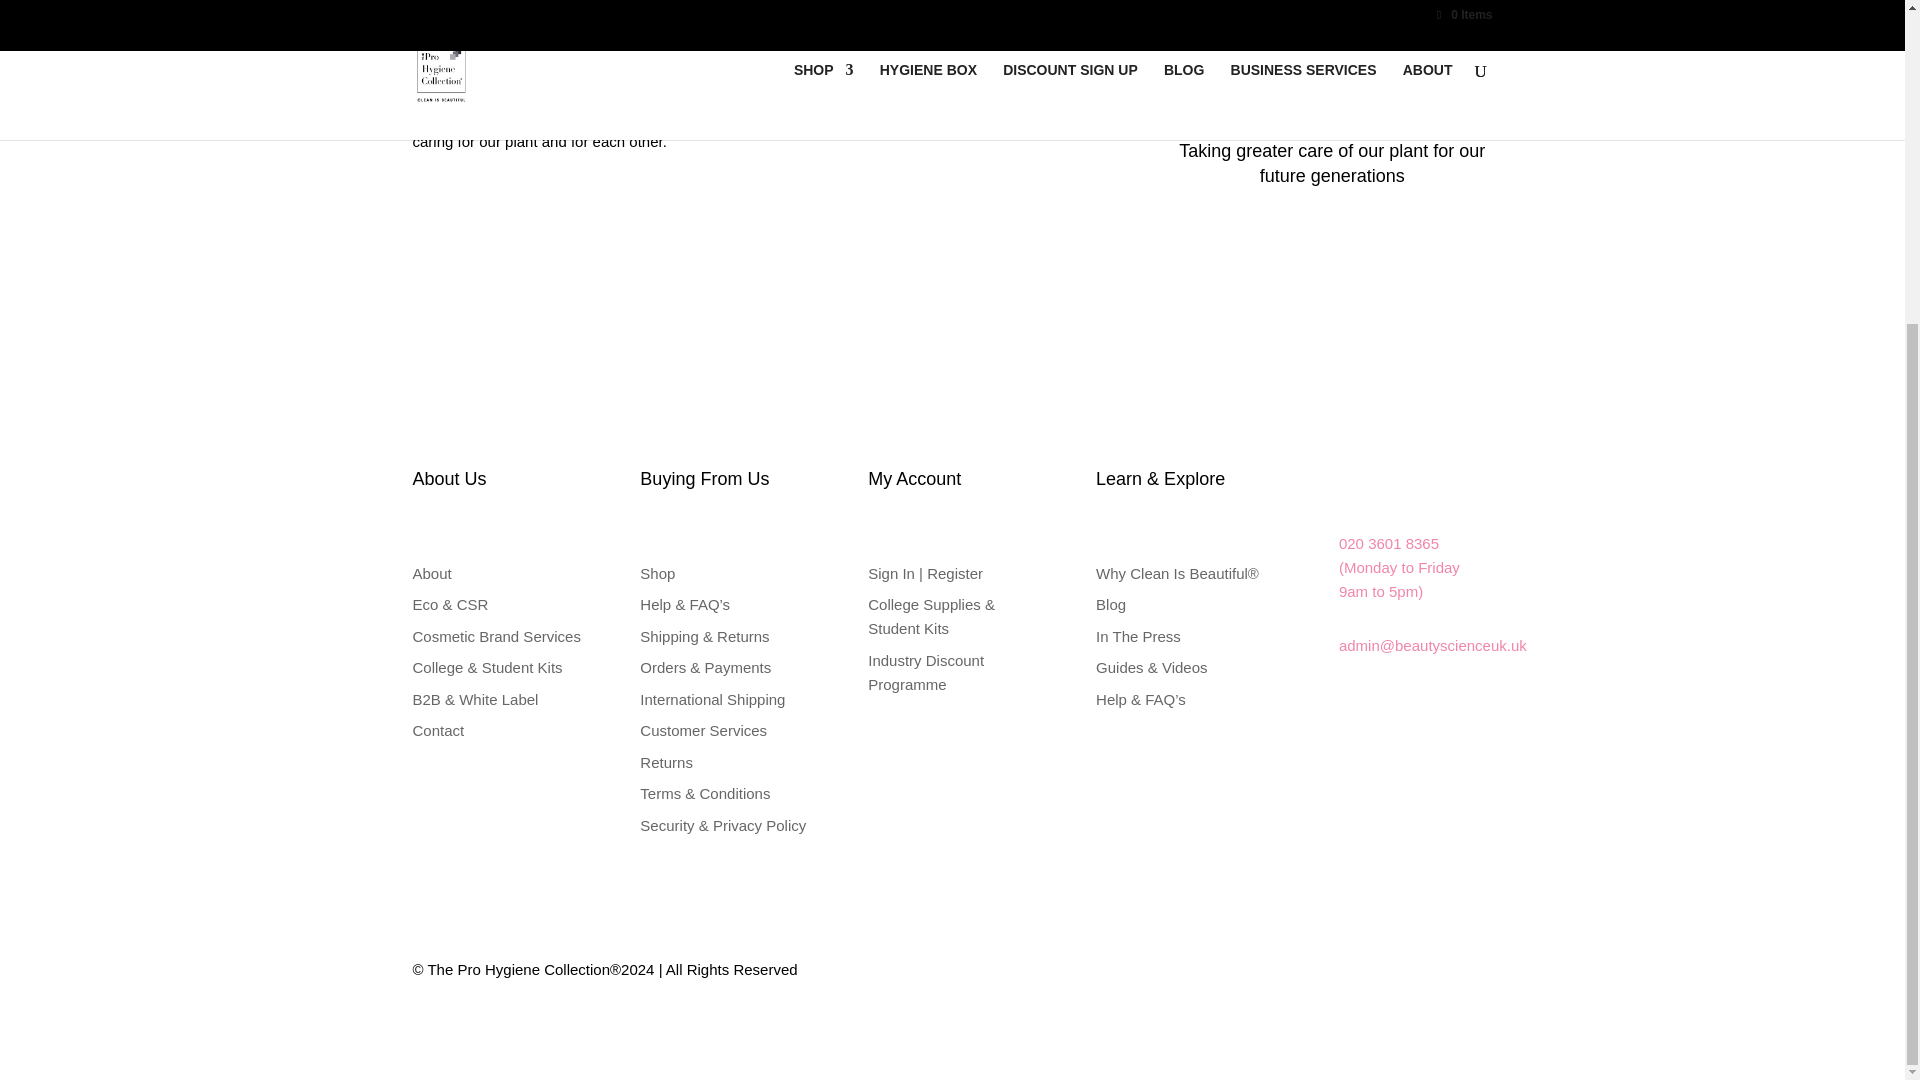 This screenshot has height=1080, width=1920. Describe the element at coordinates (438, 730) in the screenshot. I see `Contact` at that location.